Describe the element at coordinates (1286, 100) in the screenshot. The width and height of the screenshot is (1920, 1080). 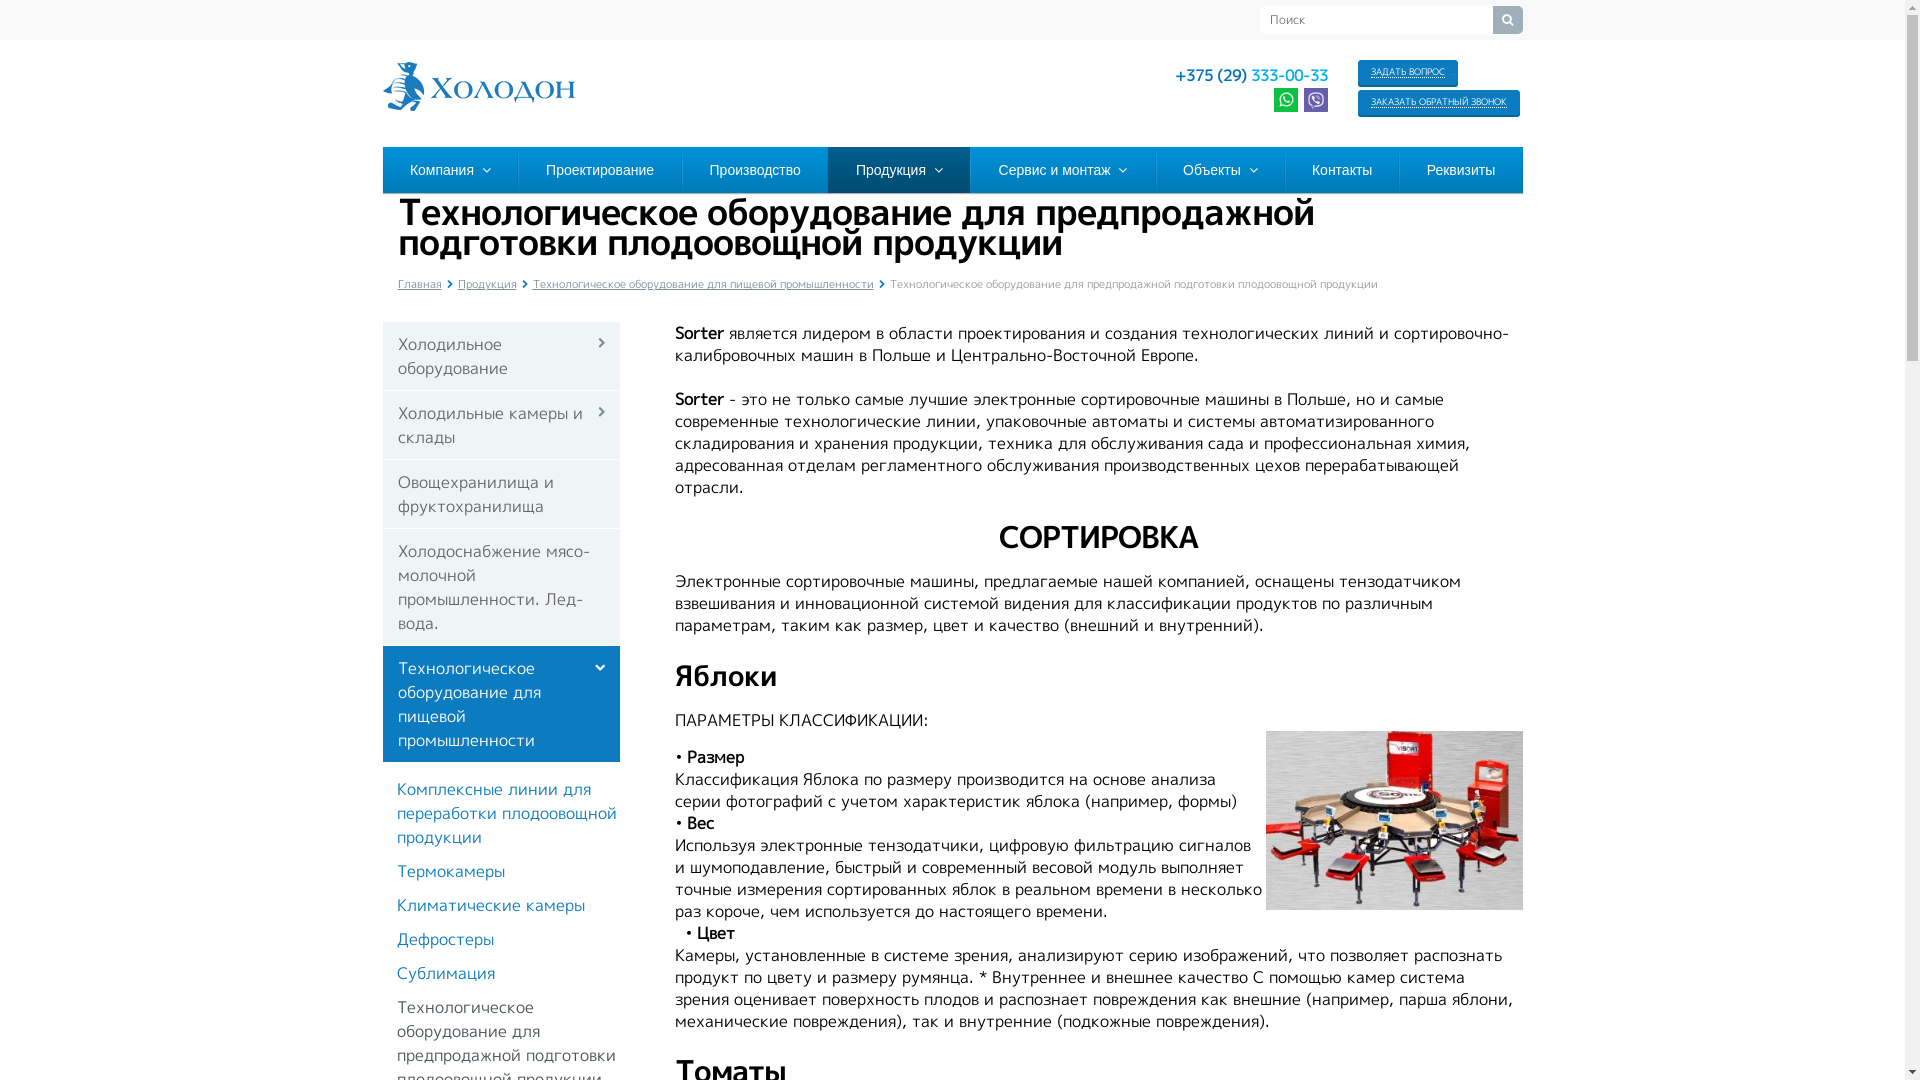
I see `whatsapp` at that location.